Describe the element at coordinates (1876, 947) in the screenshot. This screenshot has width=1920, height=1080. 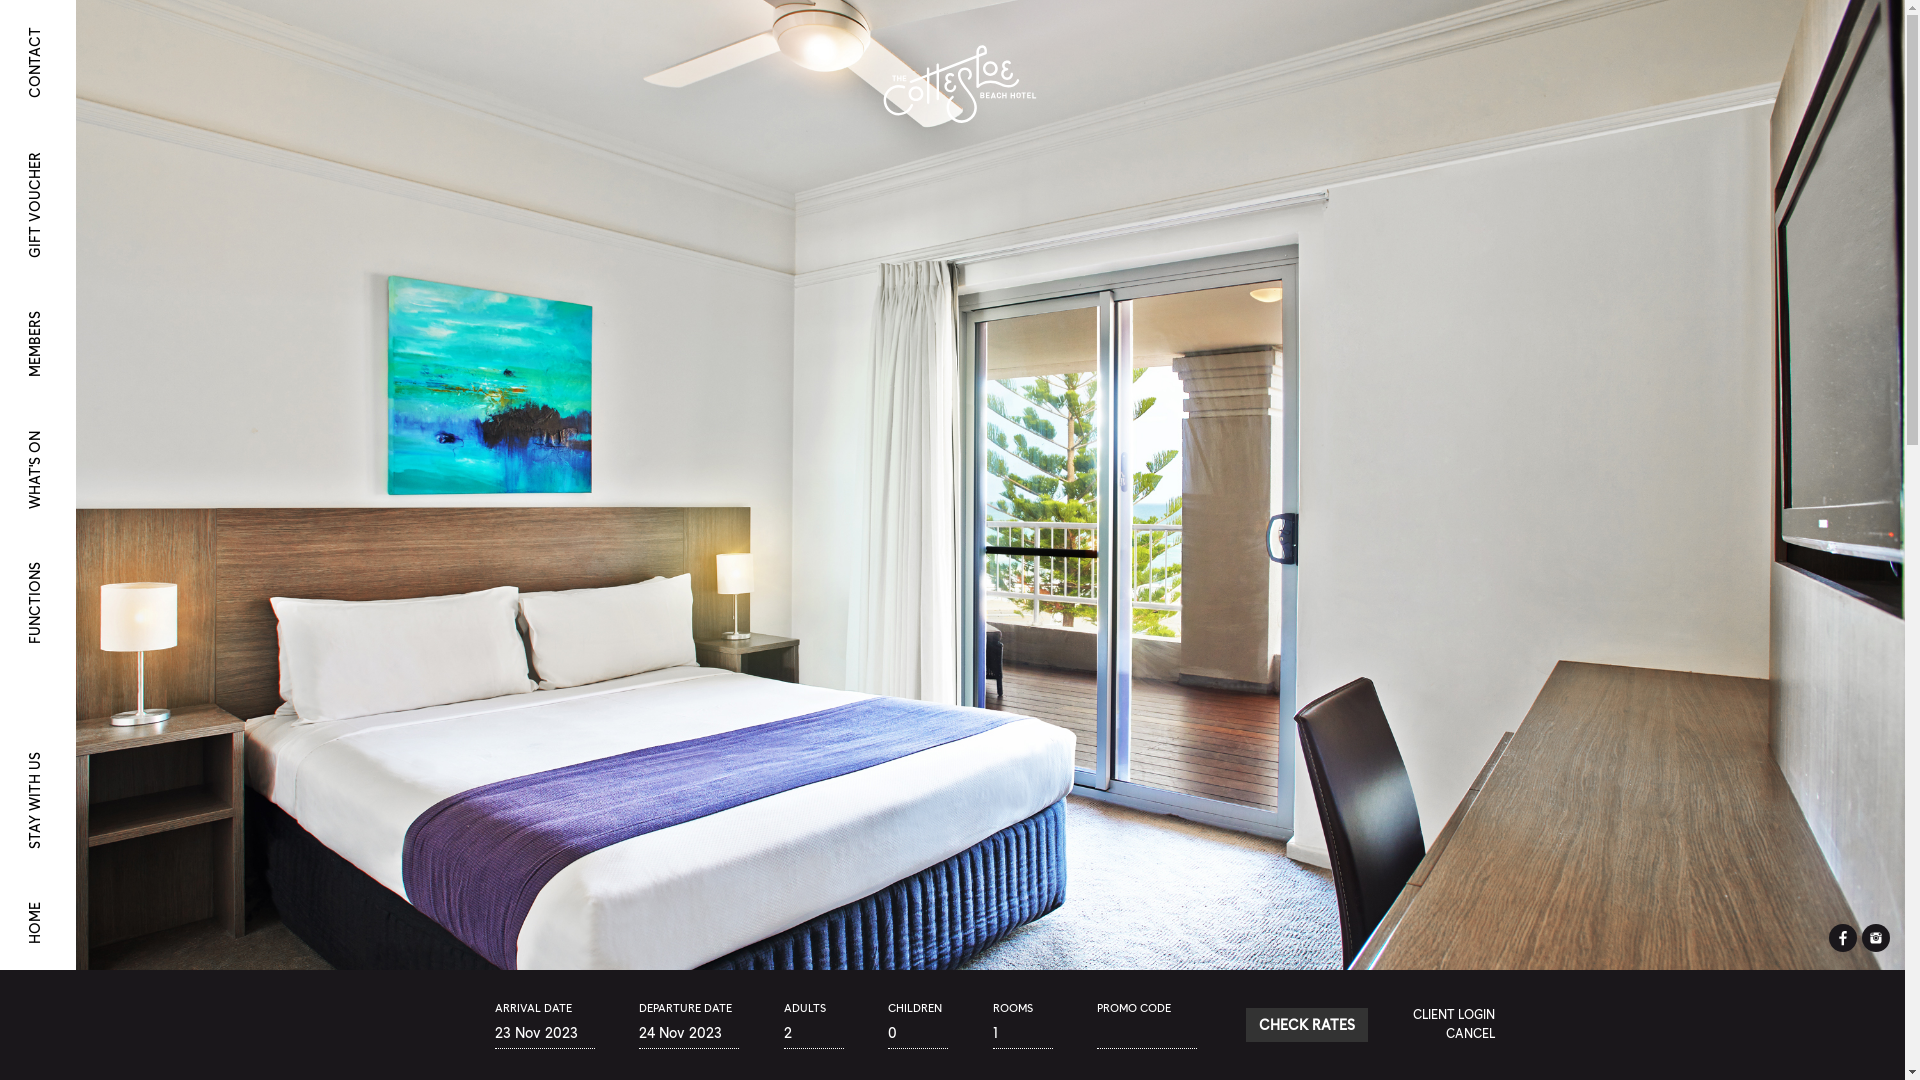
I see `Find us on Instagram` at that location.